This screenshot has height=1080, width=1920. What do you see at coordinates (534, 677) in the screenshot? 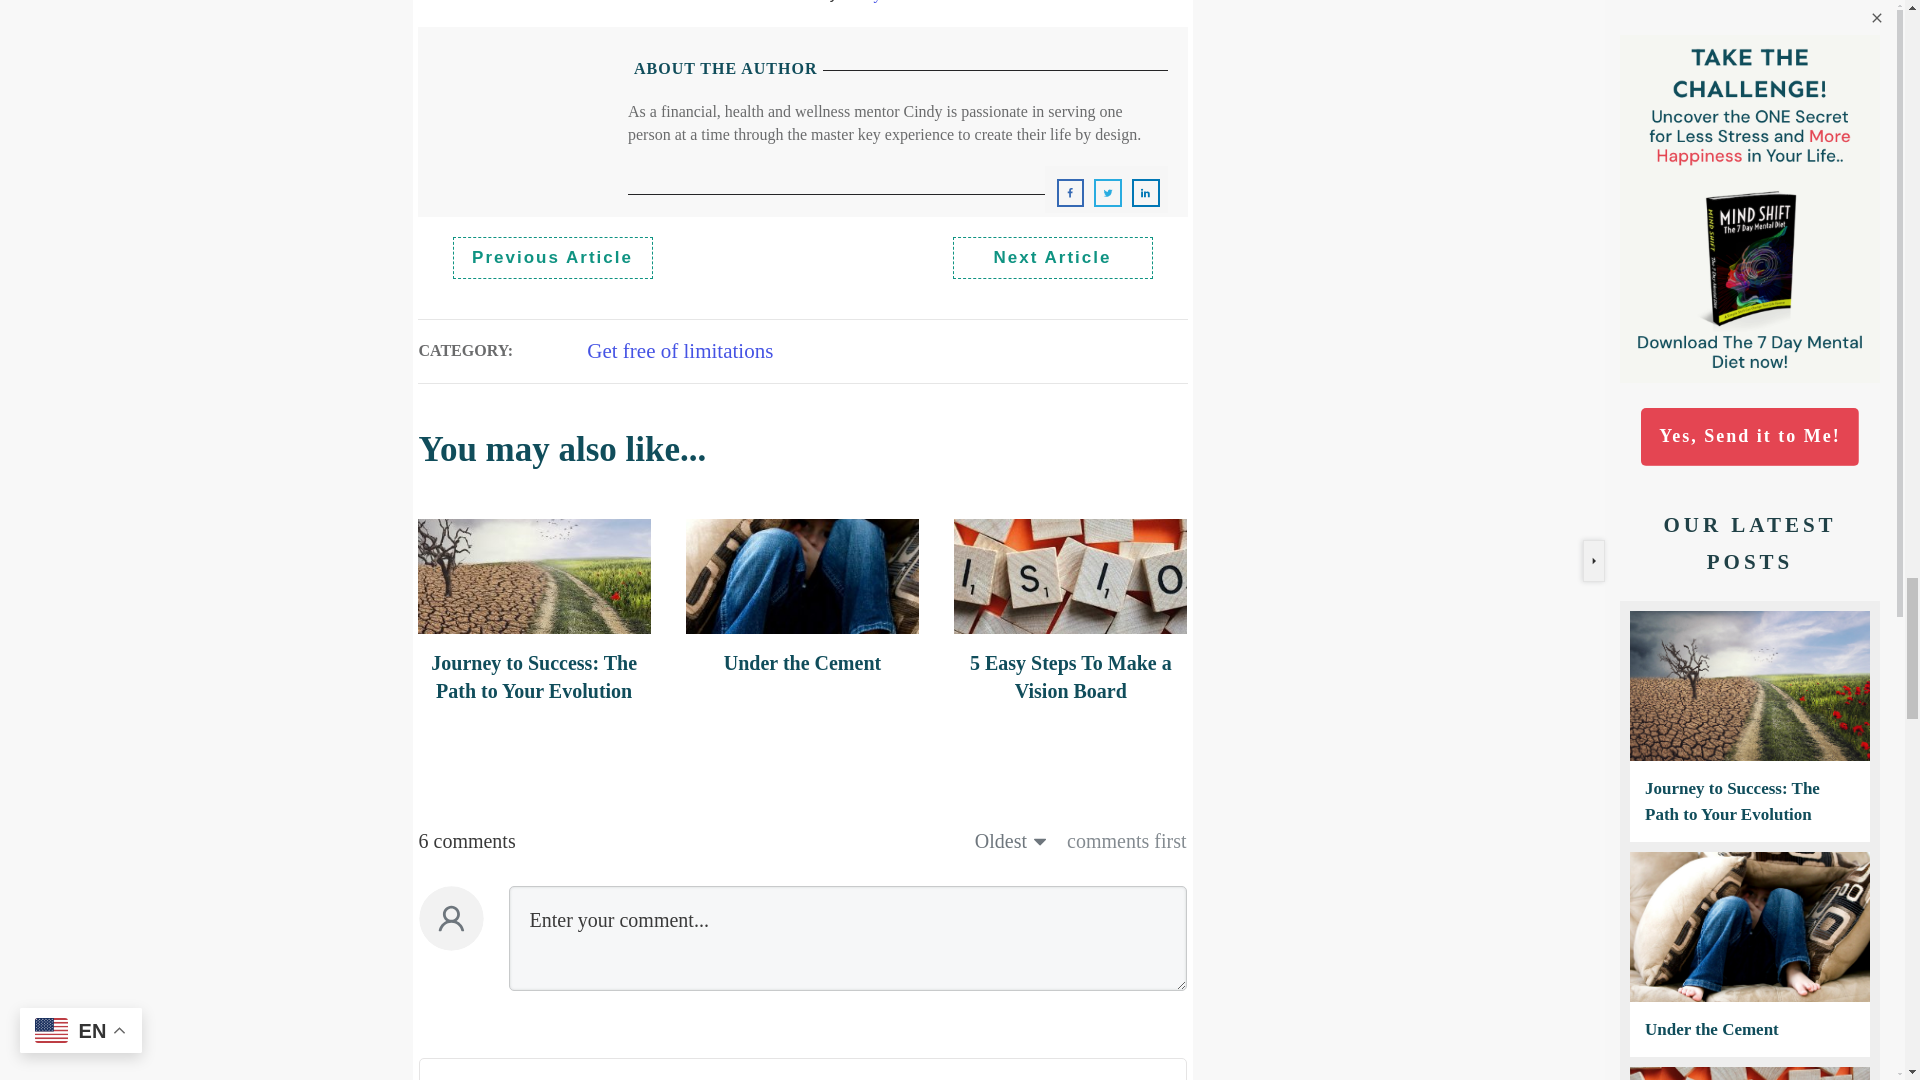
I see `Journey to Success: The Path to Your Evolution` at bounding box center [534, 677].